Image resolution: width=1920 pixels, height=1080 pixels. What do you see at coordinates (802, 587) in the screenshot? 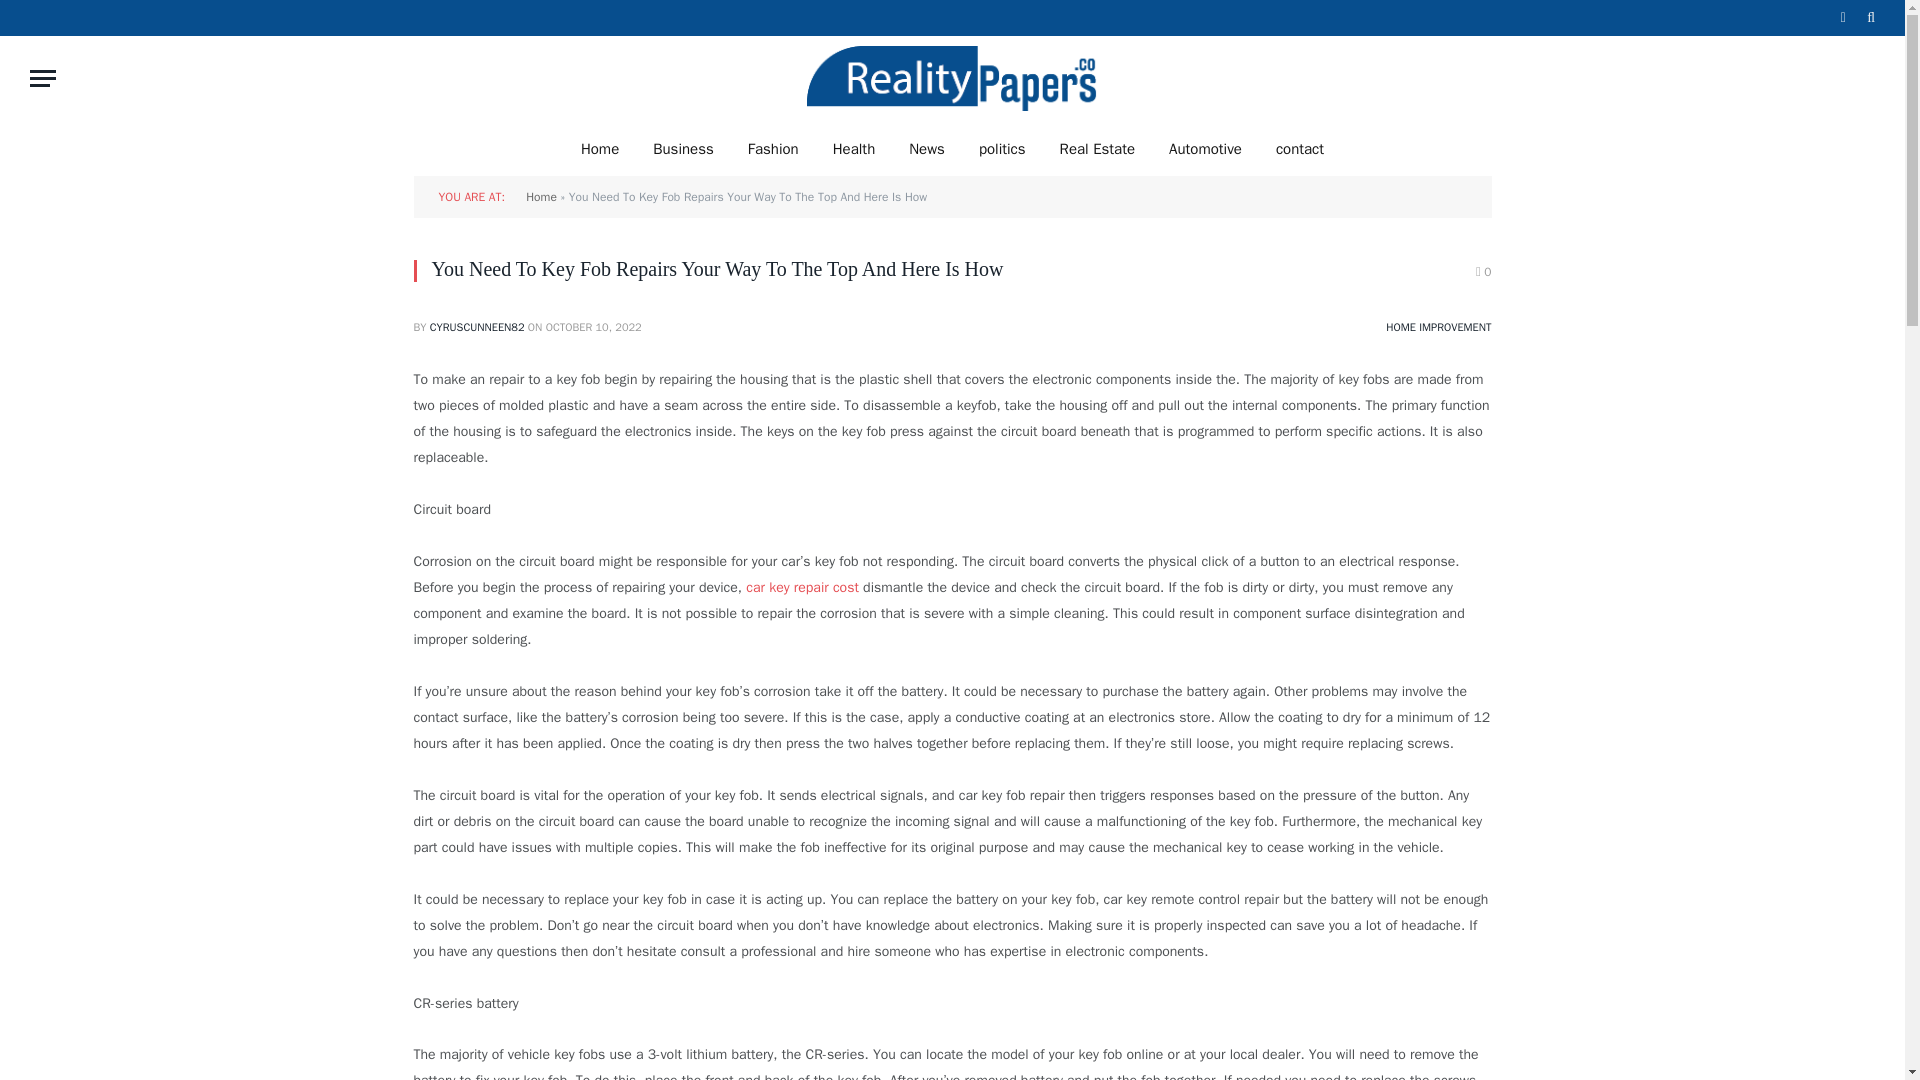
I see `car key repair cost` at bounding box center [802, 587].